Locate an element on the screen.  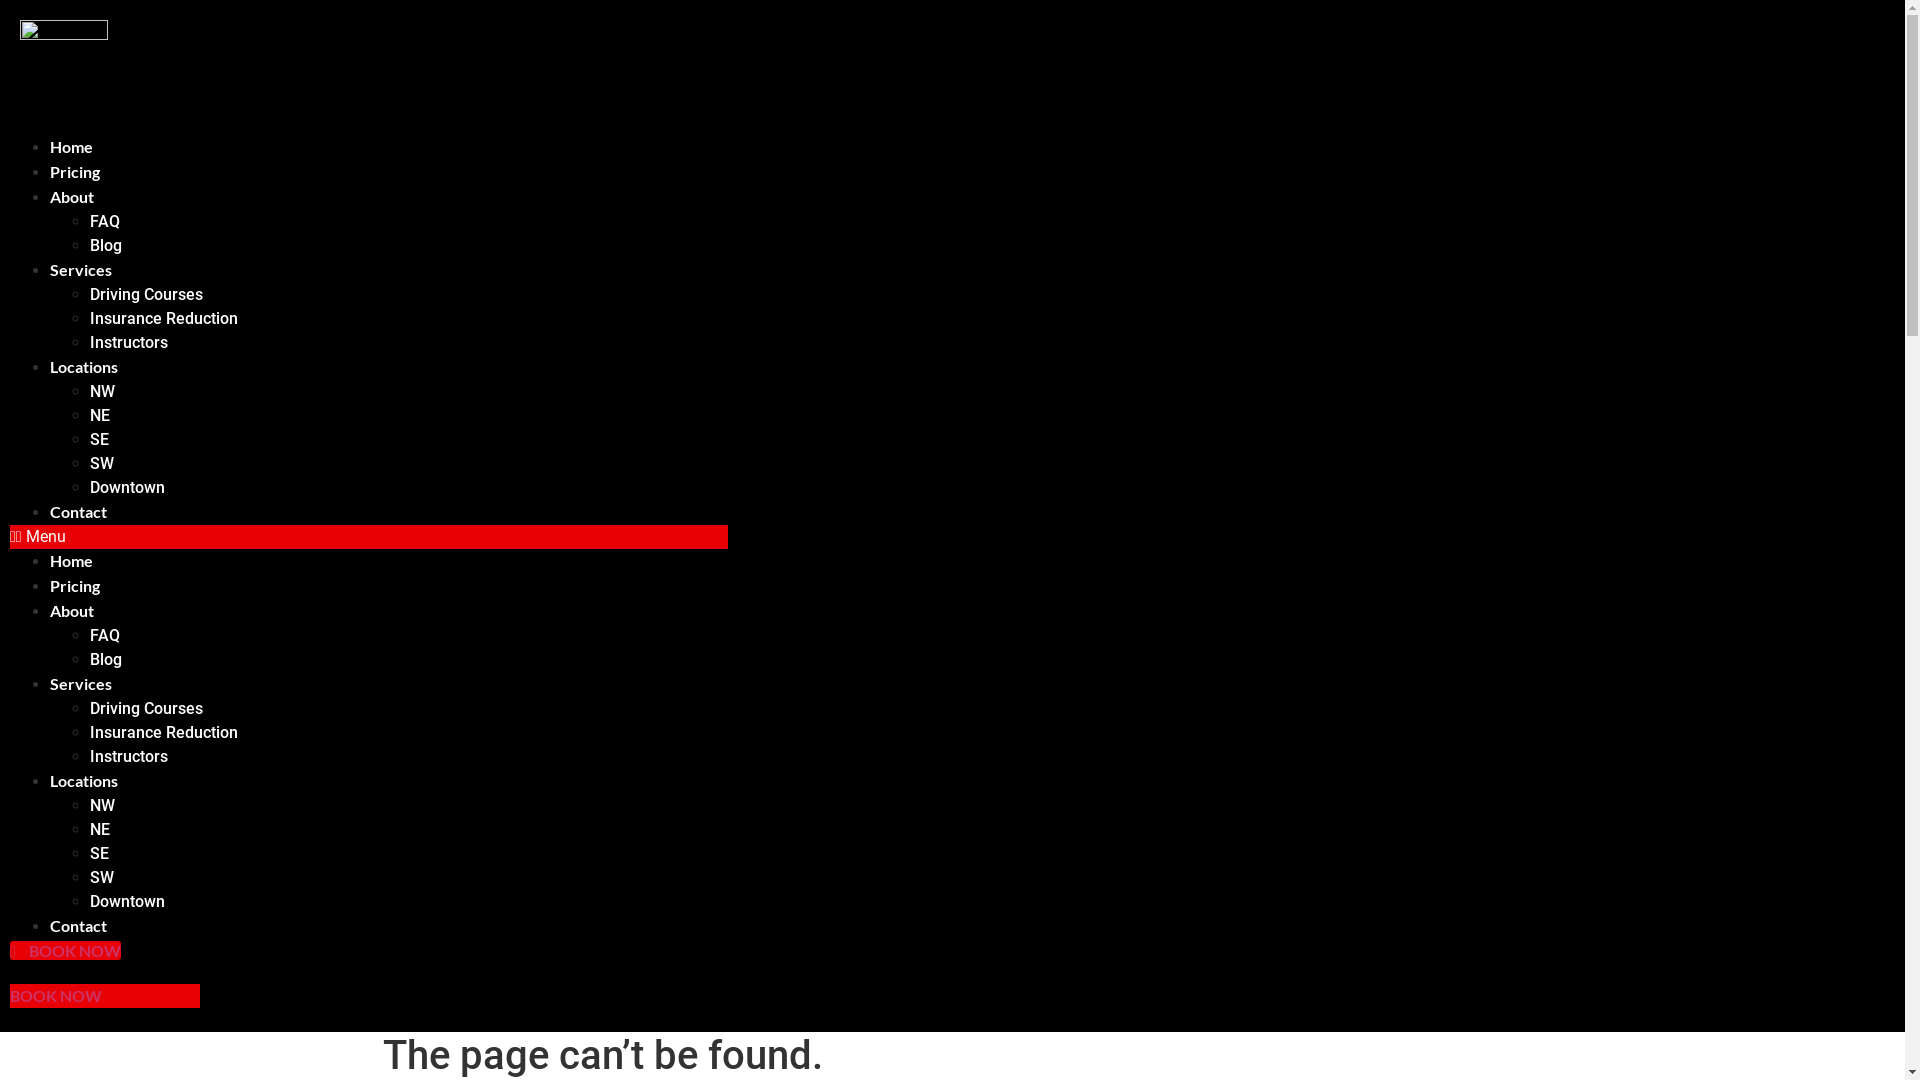
Contact is located at coordinates (78, 926).